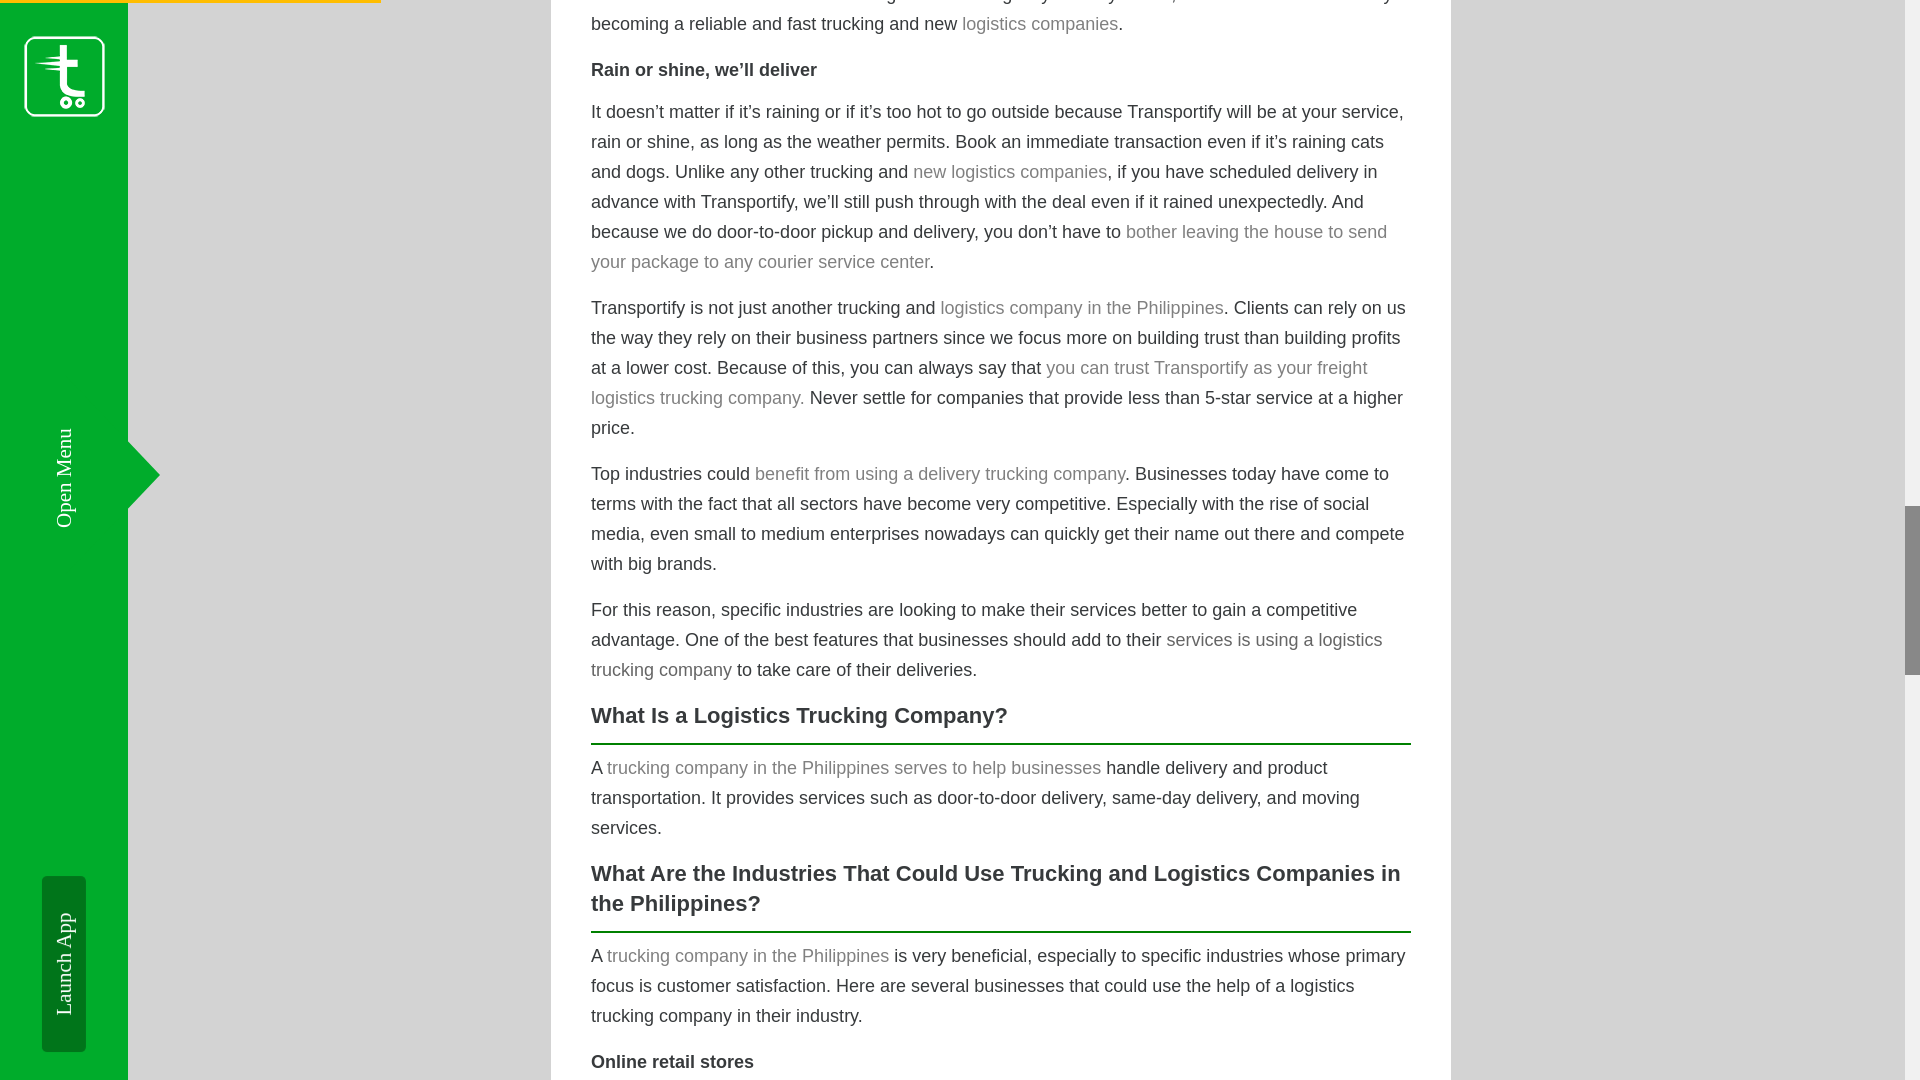 This screenshot has width=1920, height=1080. Describe the element at coordinates (747, 956) in the screenshot. I see `trucking company in the Philippines` at that location.